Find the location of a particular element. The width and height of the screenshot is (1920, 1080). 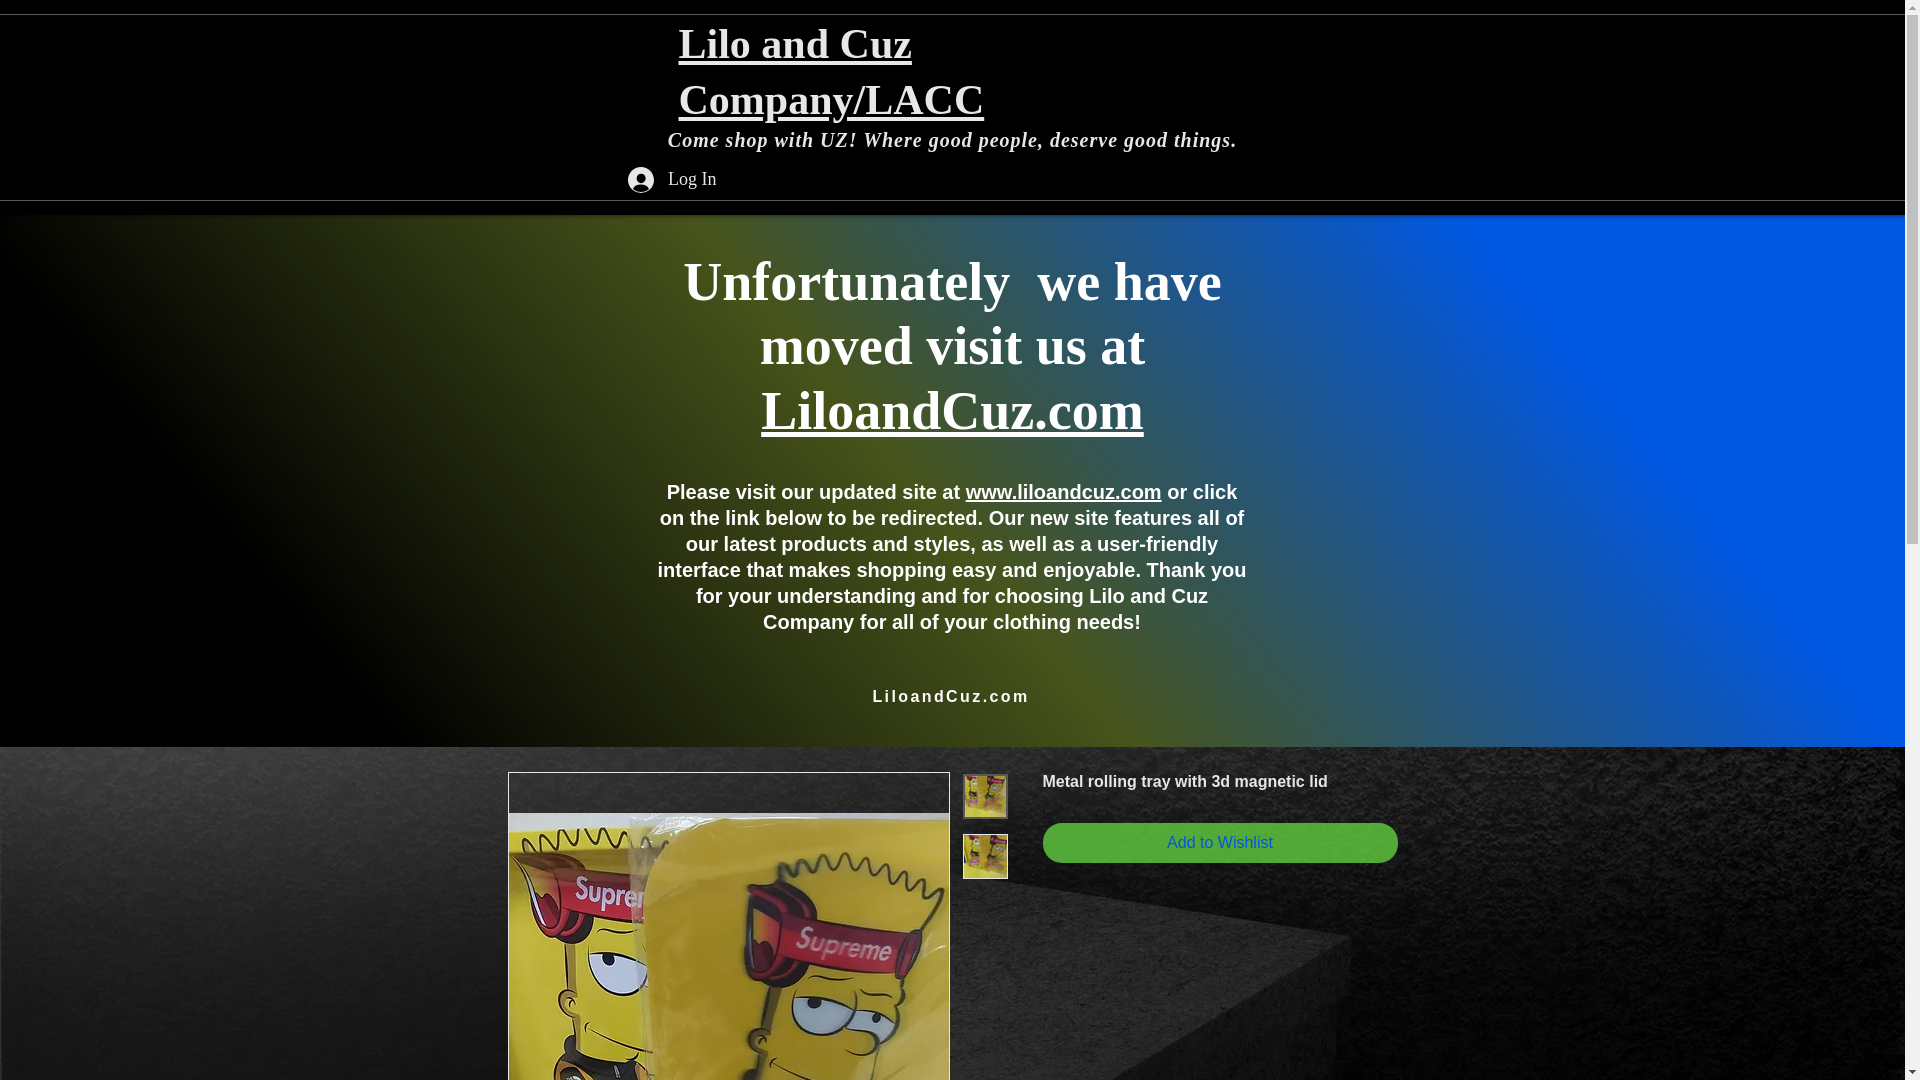

www.liloandcuz.com is located at coordinates (1063, 492).